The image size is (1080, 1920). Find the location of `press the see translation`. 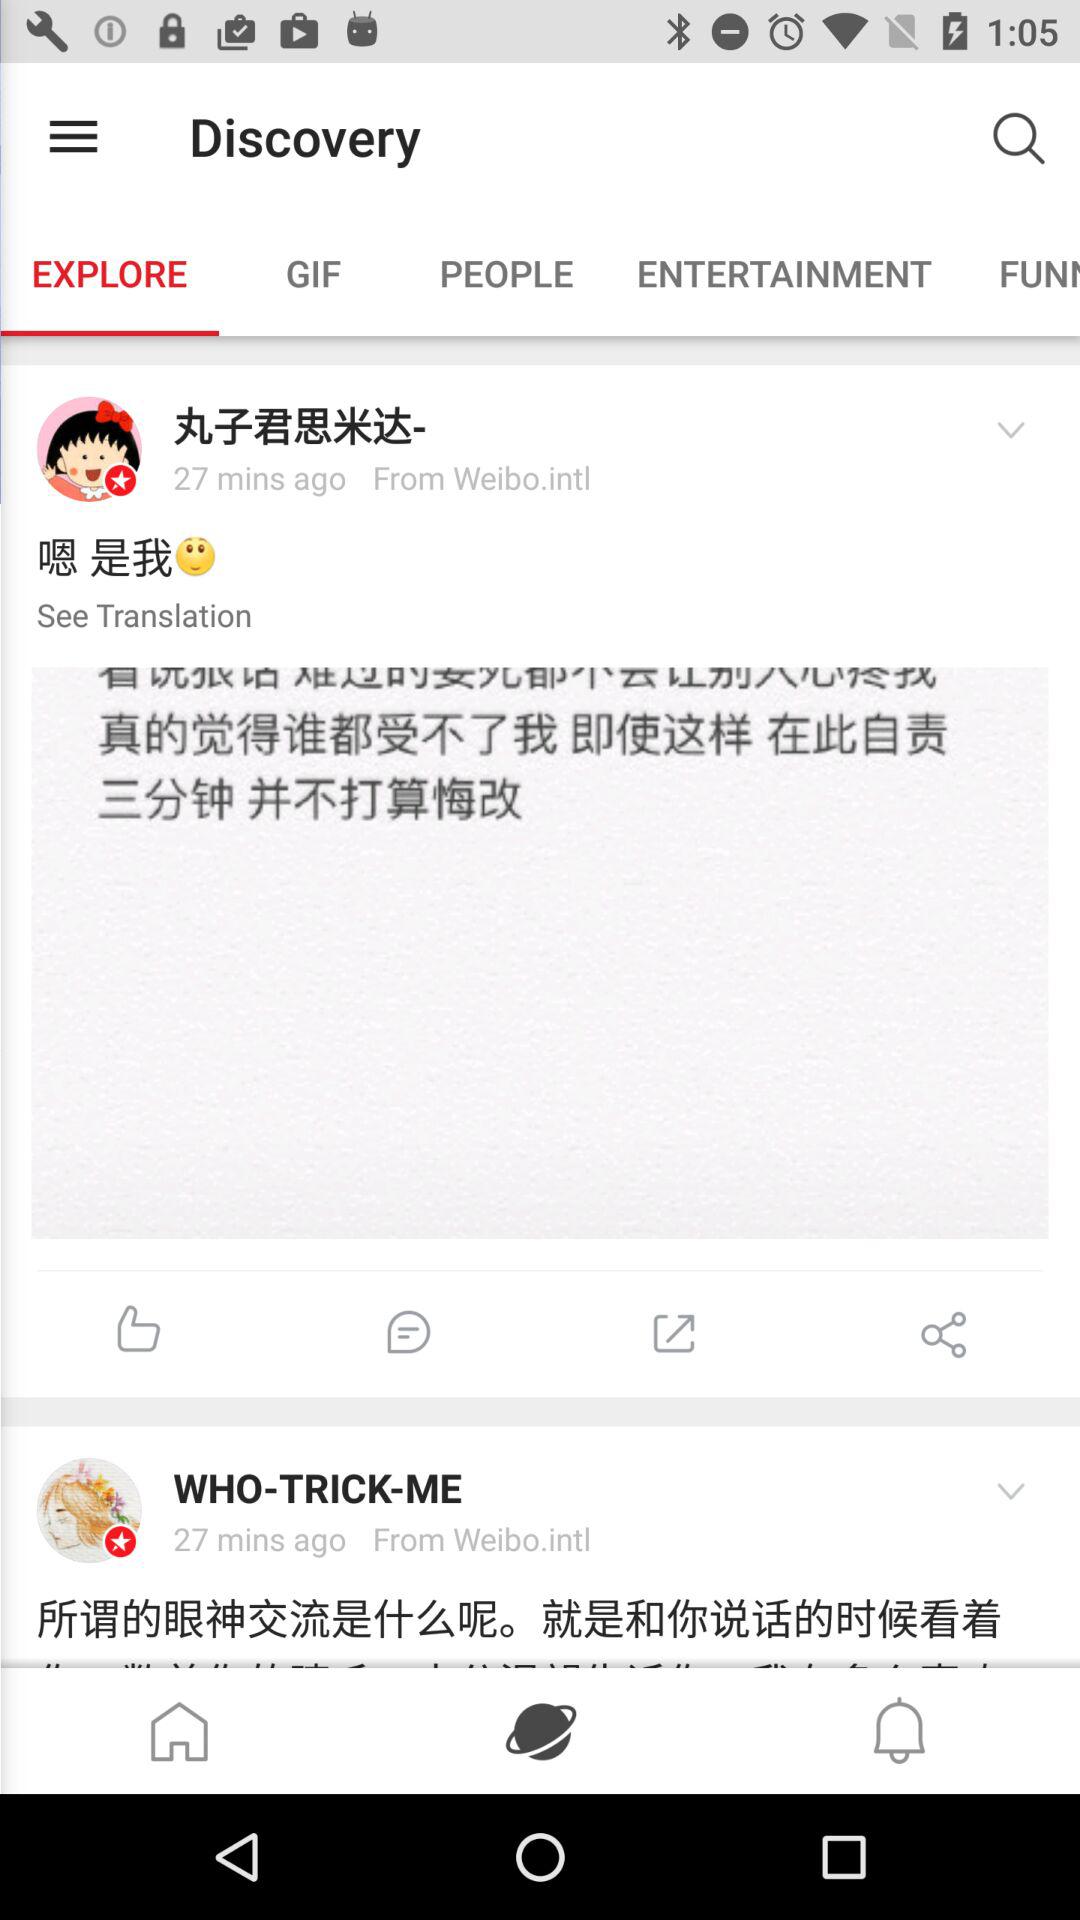

press the see translation is located at coordinates (126, 617).